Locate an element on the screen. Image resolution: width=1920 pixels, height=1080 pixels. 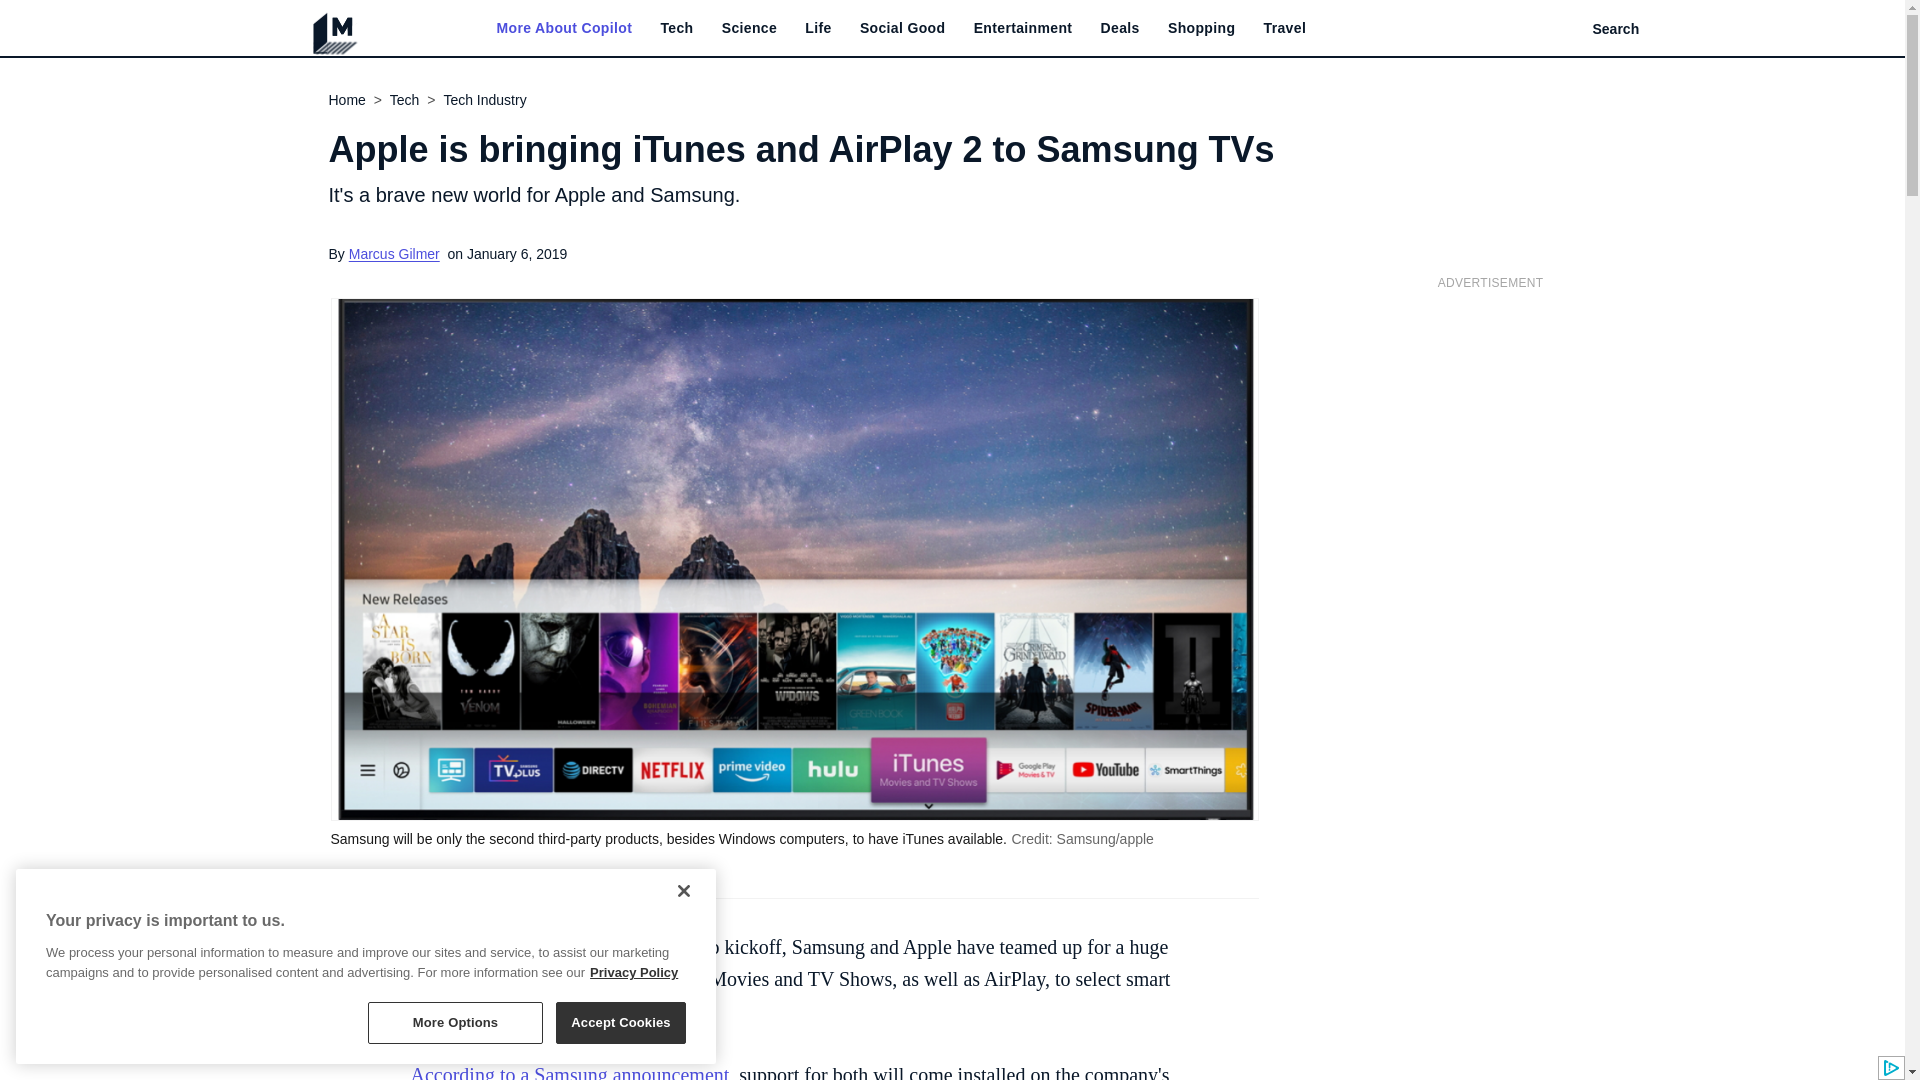
Tech is located at coordinates (676, 28).